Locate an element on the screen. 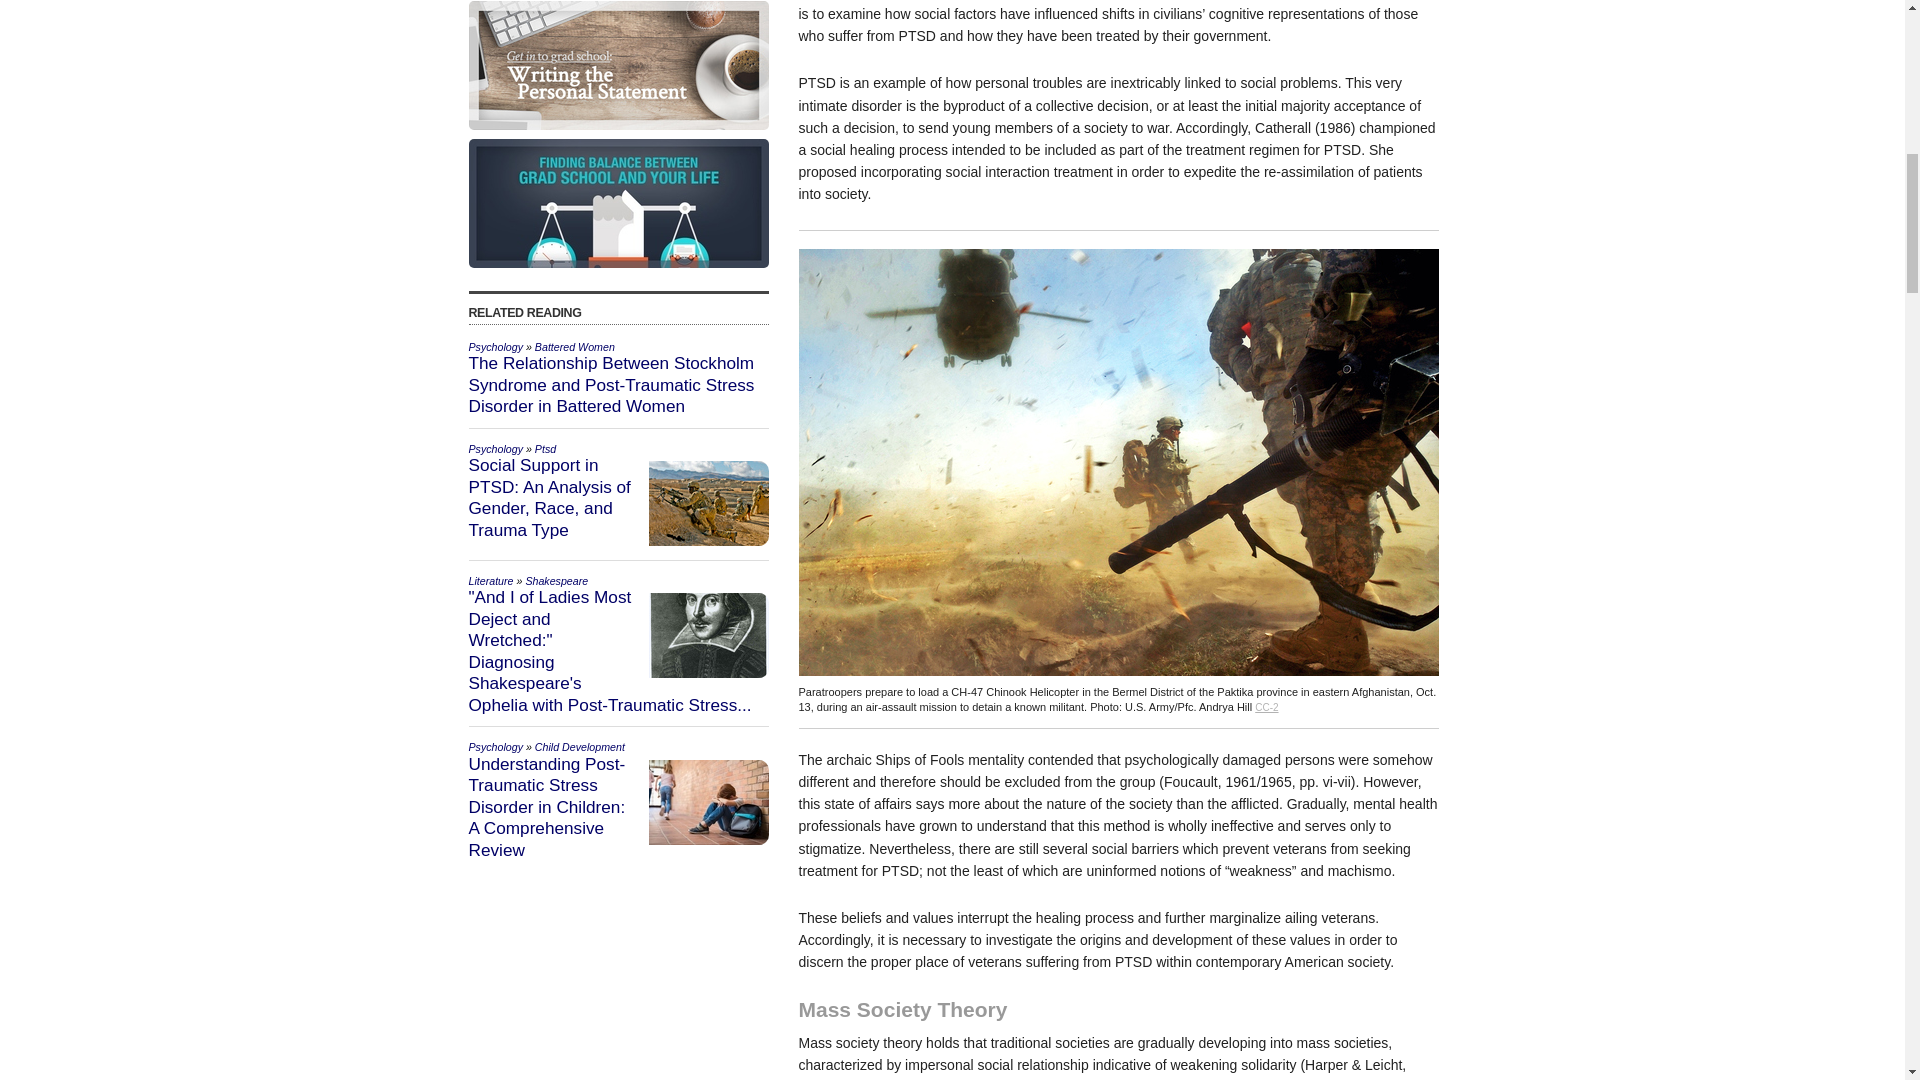  Creative Commons License is located at coordinates (1266, 707).